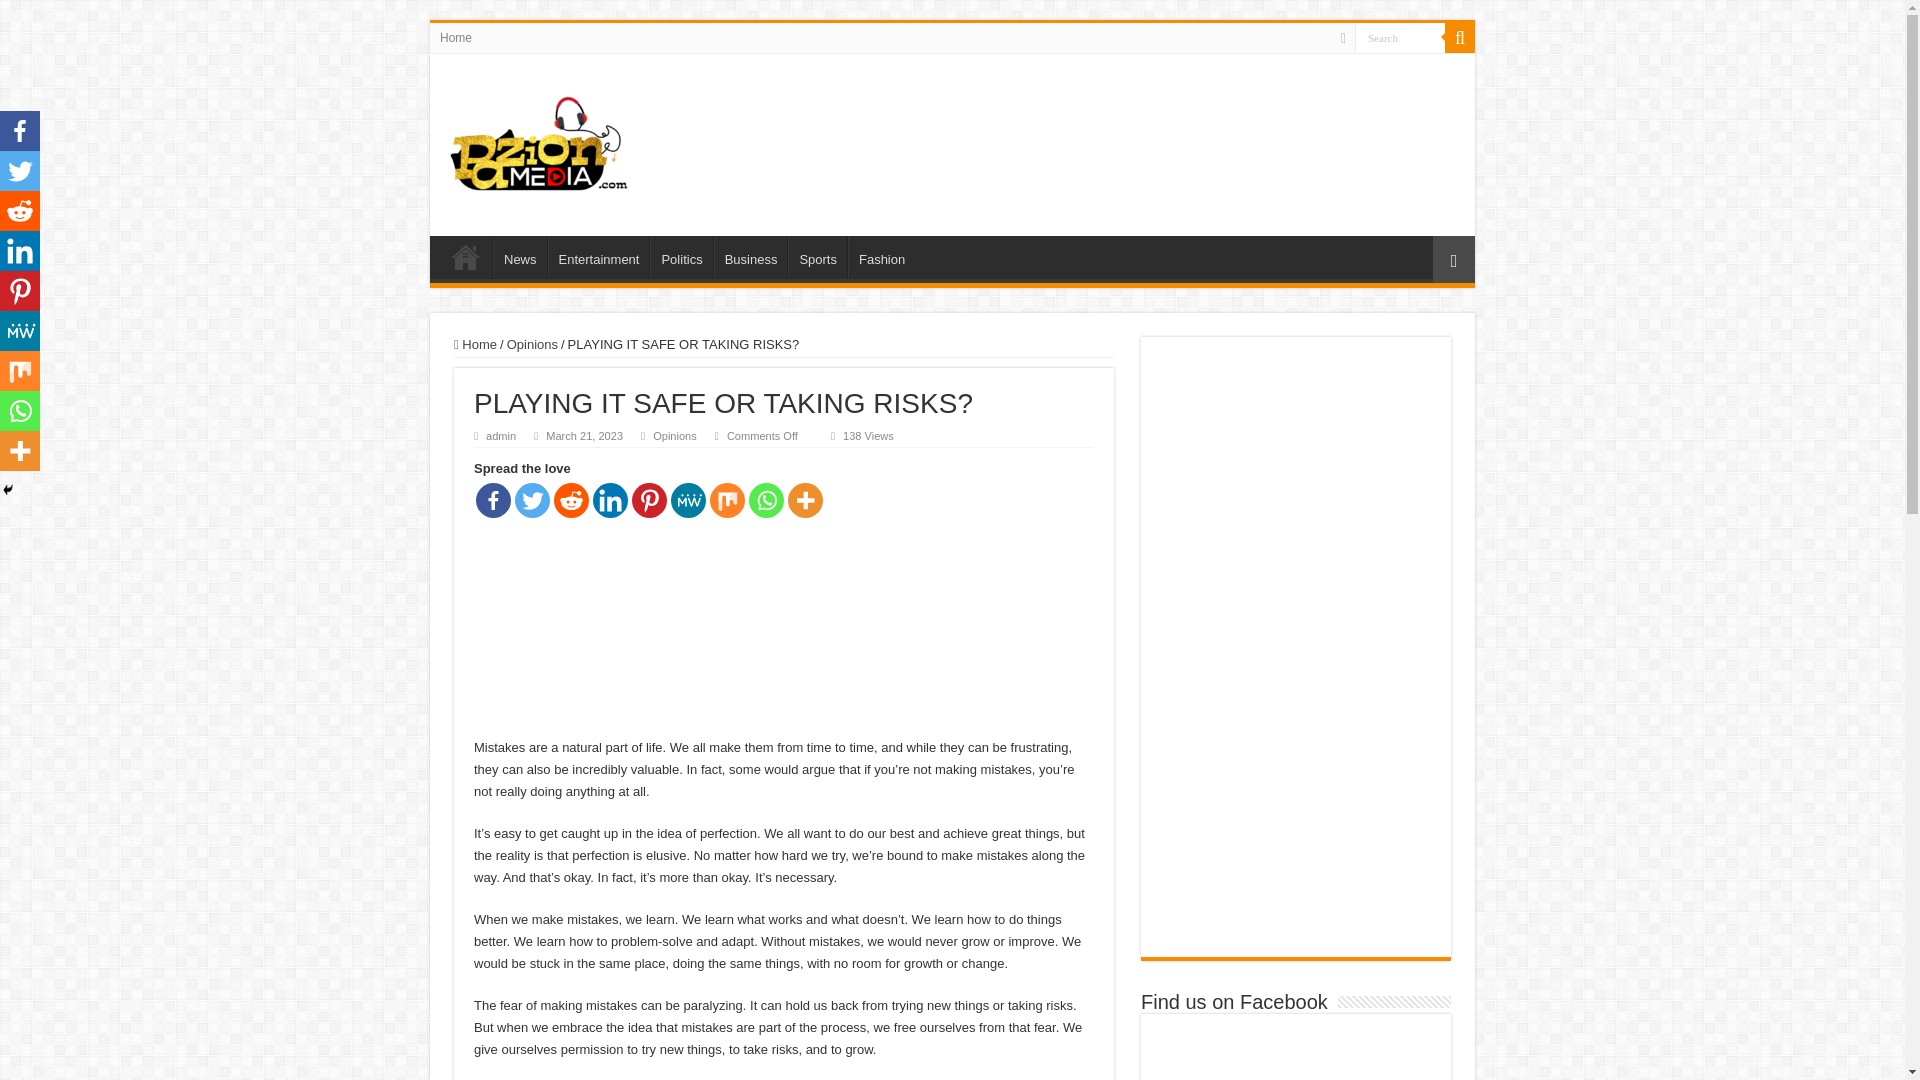 This screenshot has height=1080, width=1920. Describe the element at coordinates (465, 256) in the screenshot. I see `Home` at that location.